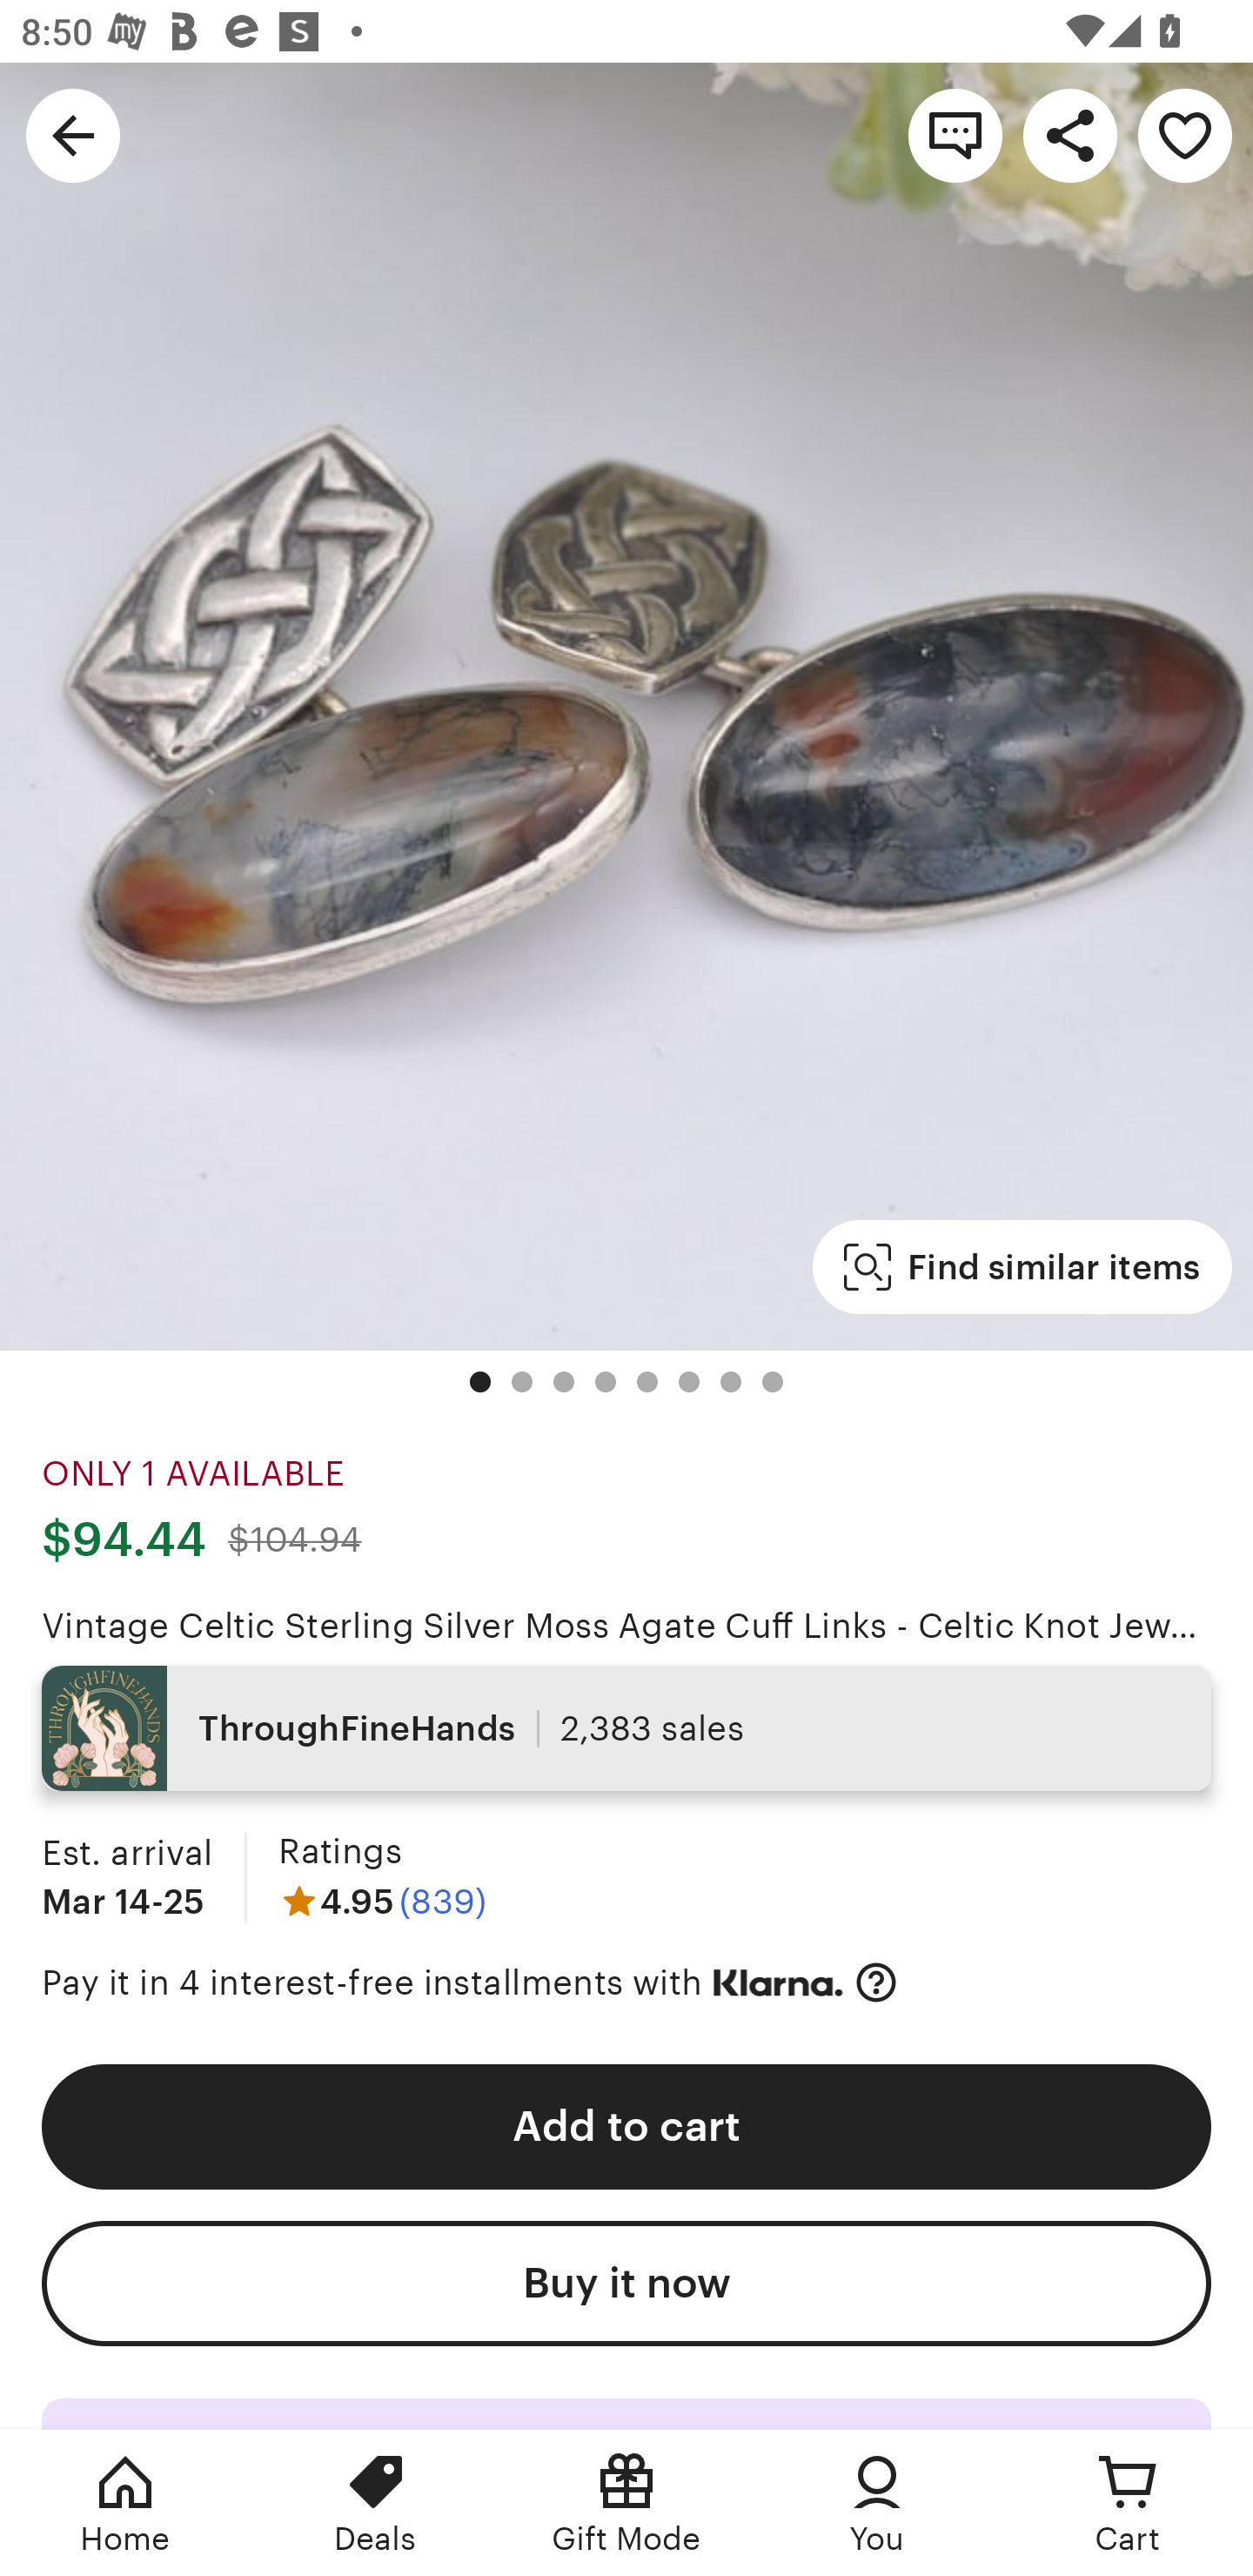 This screenshot has width=1253, height=2576. Describe the element at coordinates (626, 2284) in the screenshot. I see `Buy it now` at that location.